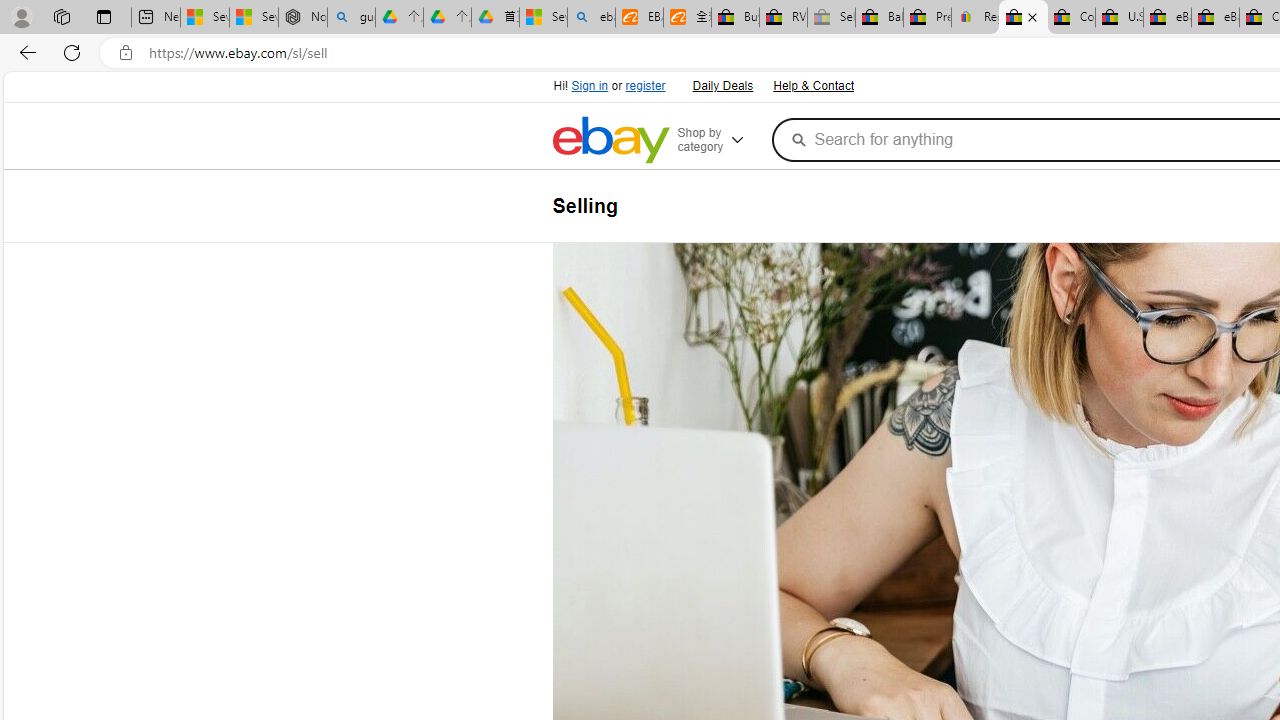  I want to click on eBay Inc. Reports Third Quarter 2023 Results, so click(1215, 18).